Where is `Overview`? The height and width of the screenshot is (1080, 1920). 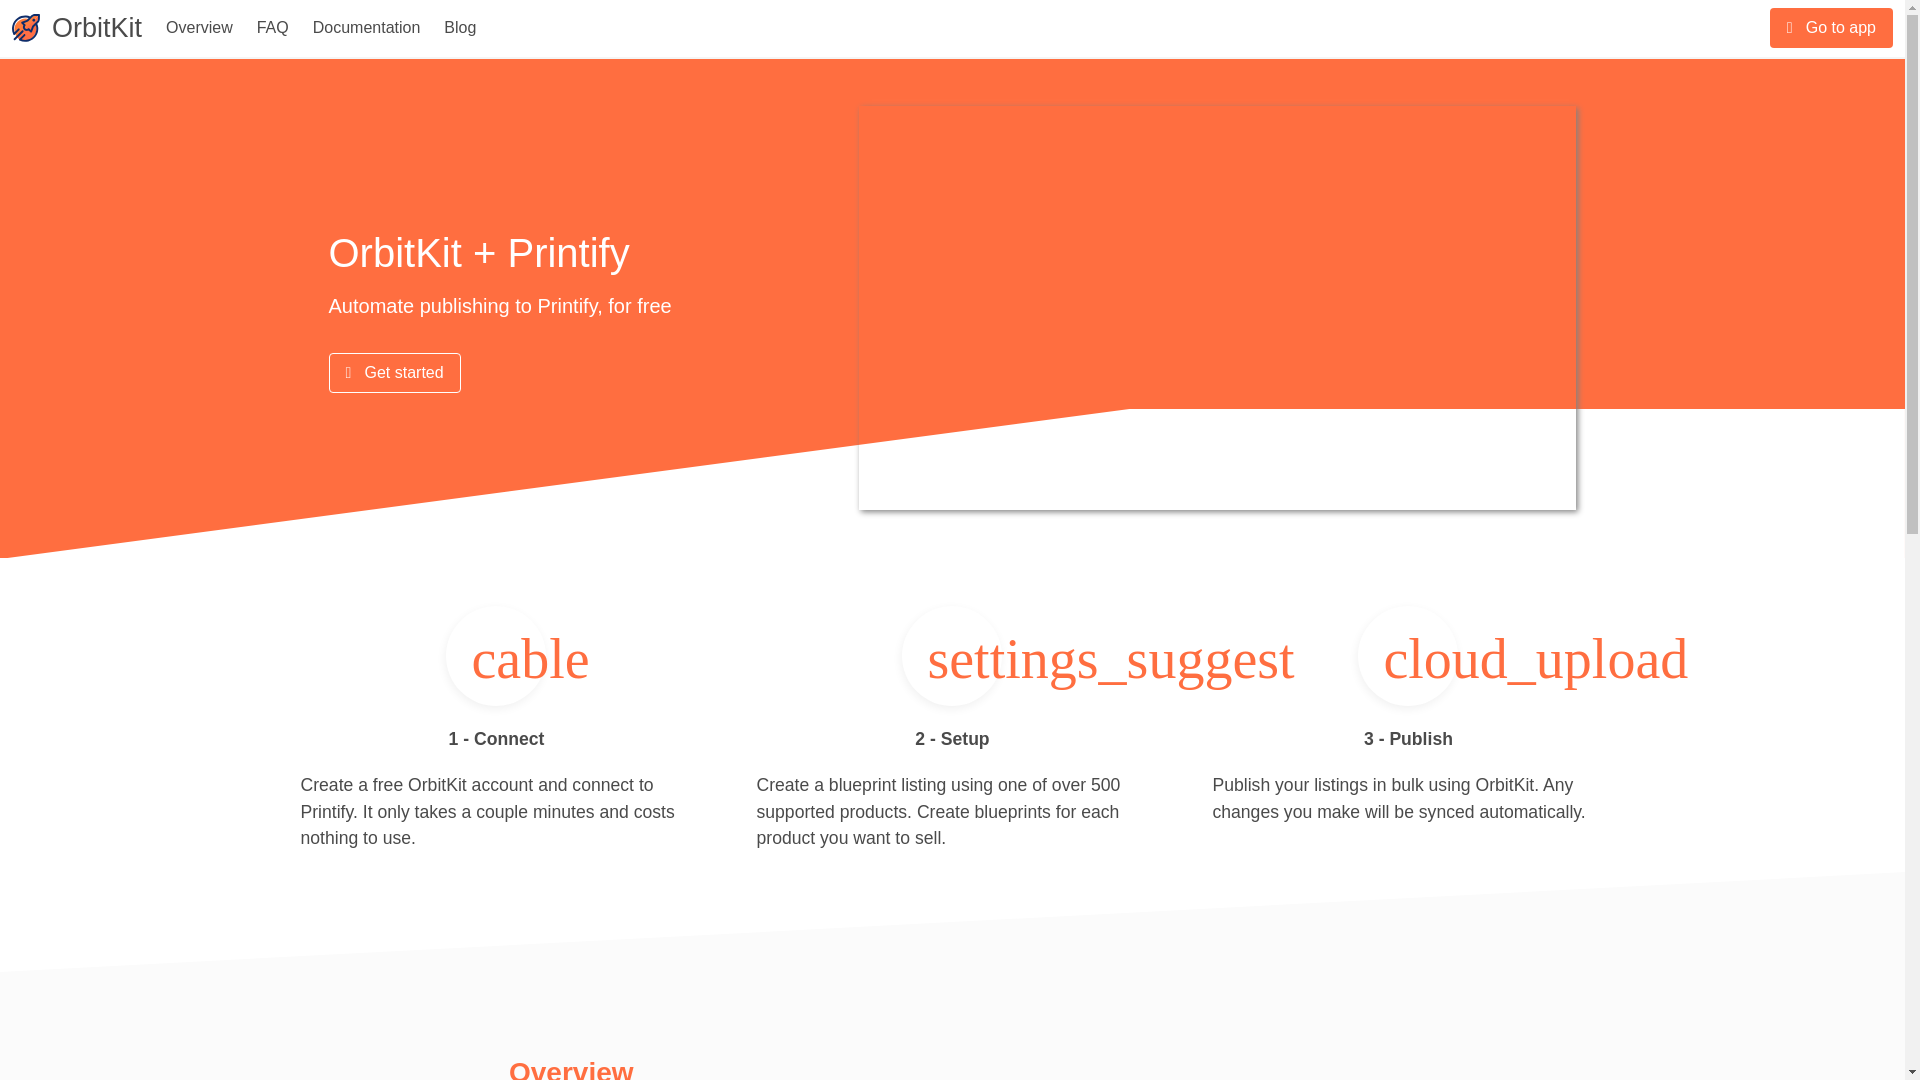 Overview is located at coordinates (199, 28).